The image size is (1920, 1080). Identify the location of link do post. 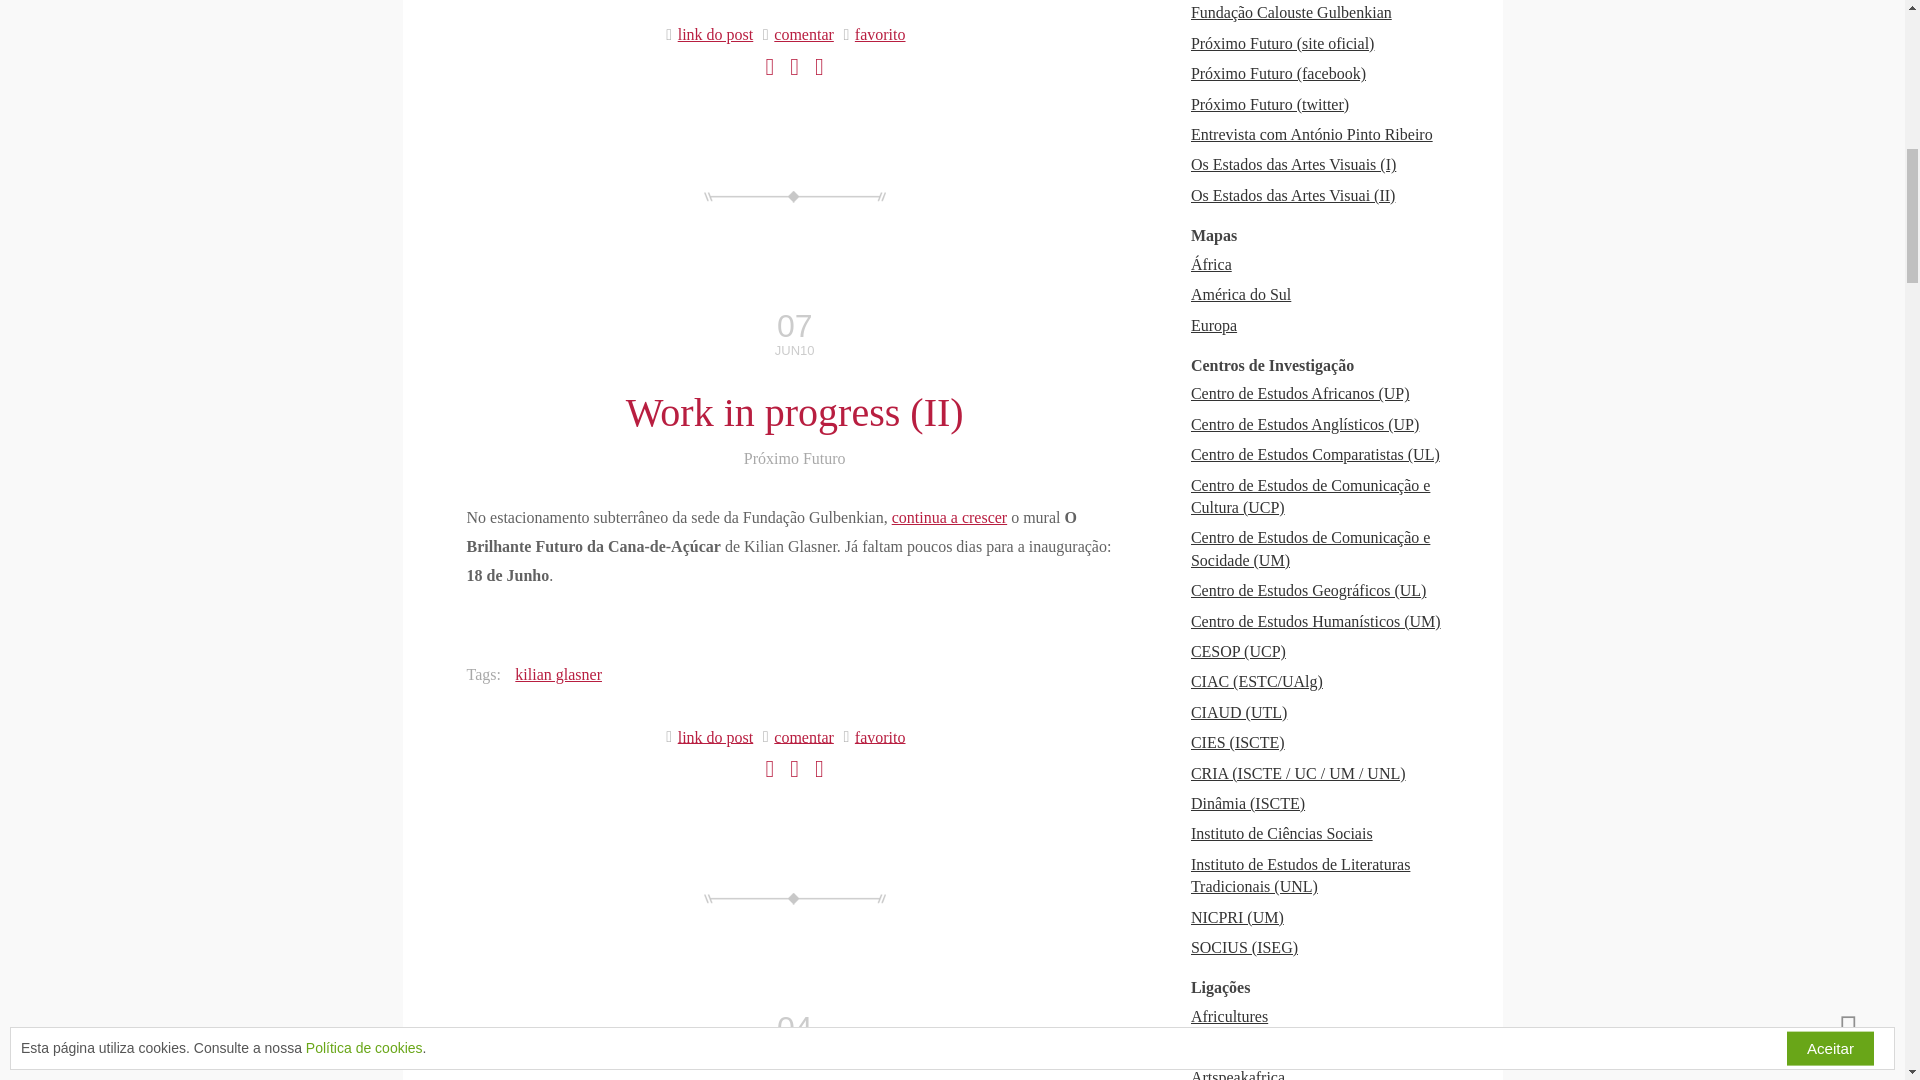
(714, 736).